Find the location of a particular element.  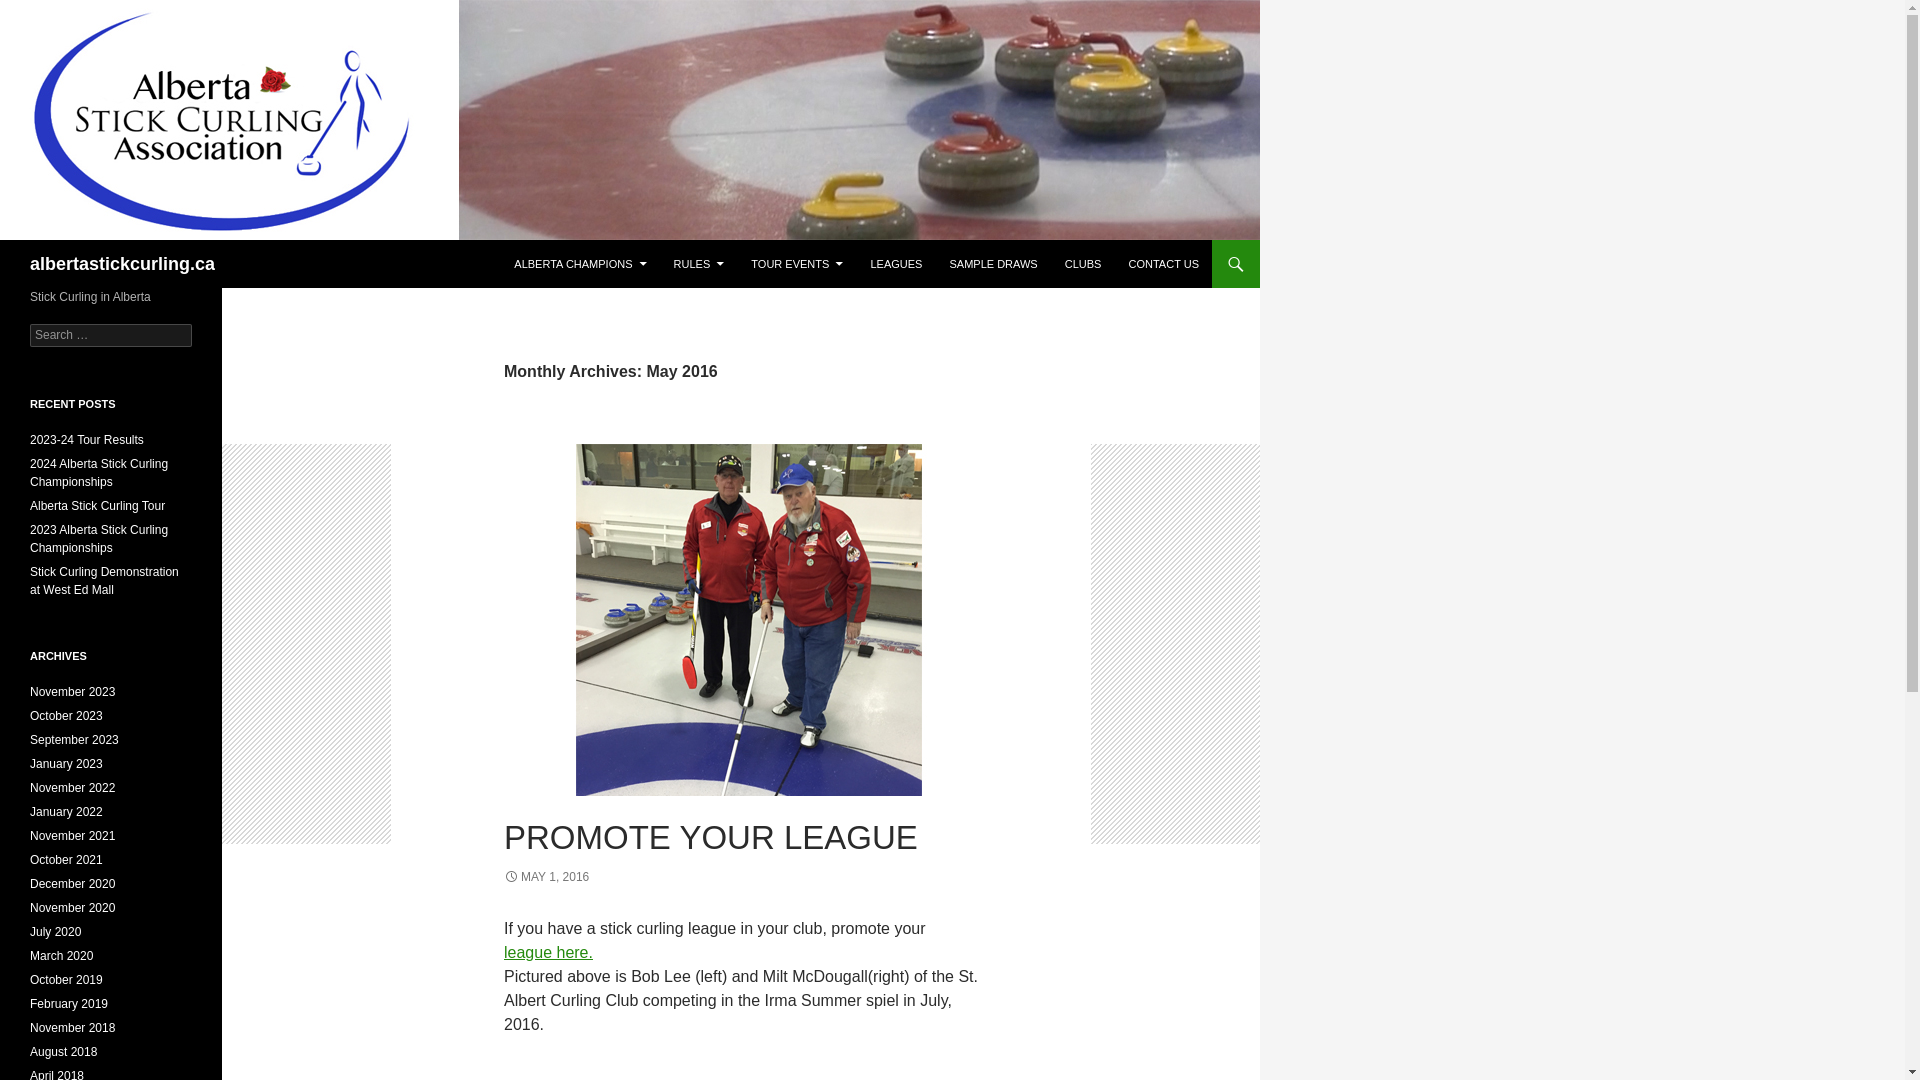

ALBERTA CHAMPIONS is located at coordinates (580, 264).